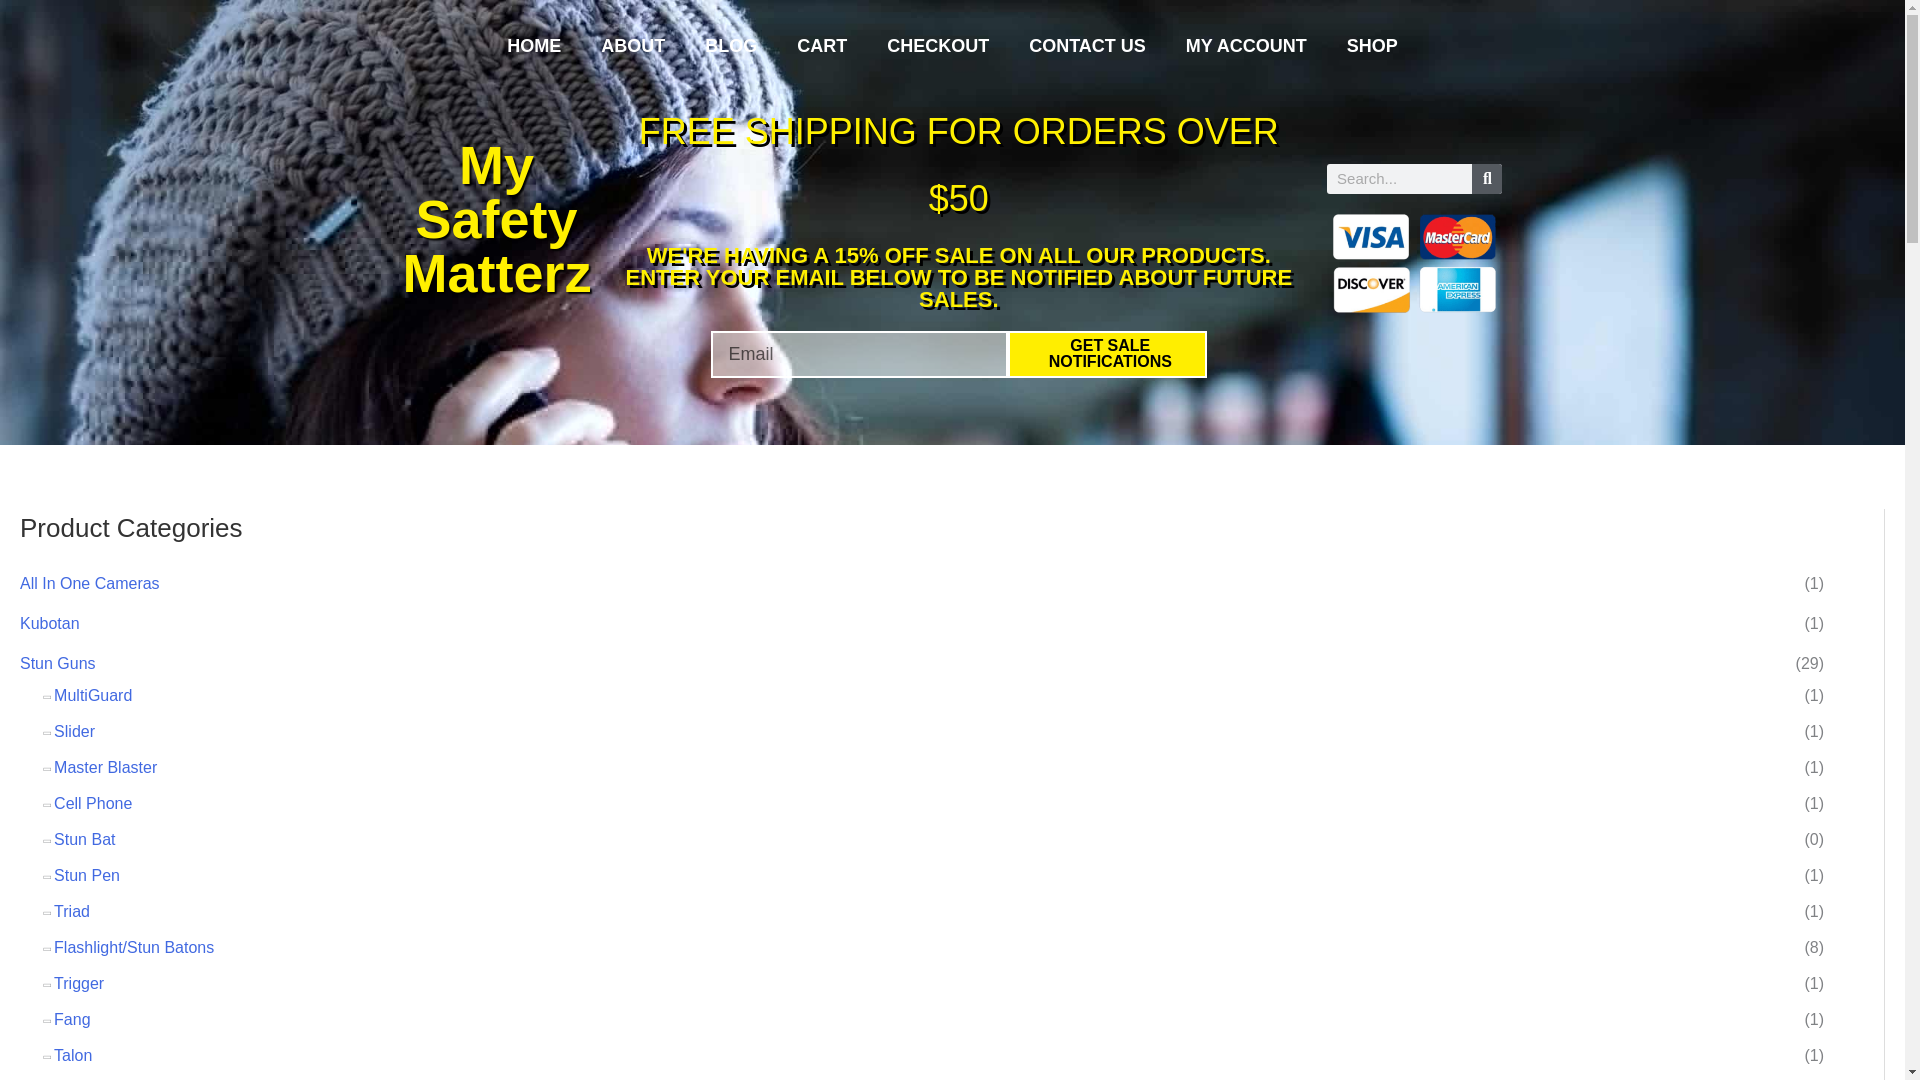 The image size is (1920, 1080). Describe the element at coordinates (89, 582) in the screenshot. I see `All In One Cameras` at that location.